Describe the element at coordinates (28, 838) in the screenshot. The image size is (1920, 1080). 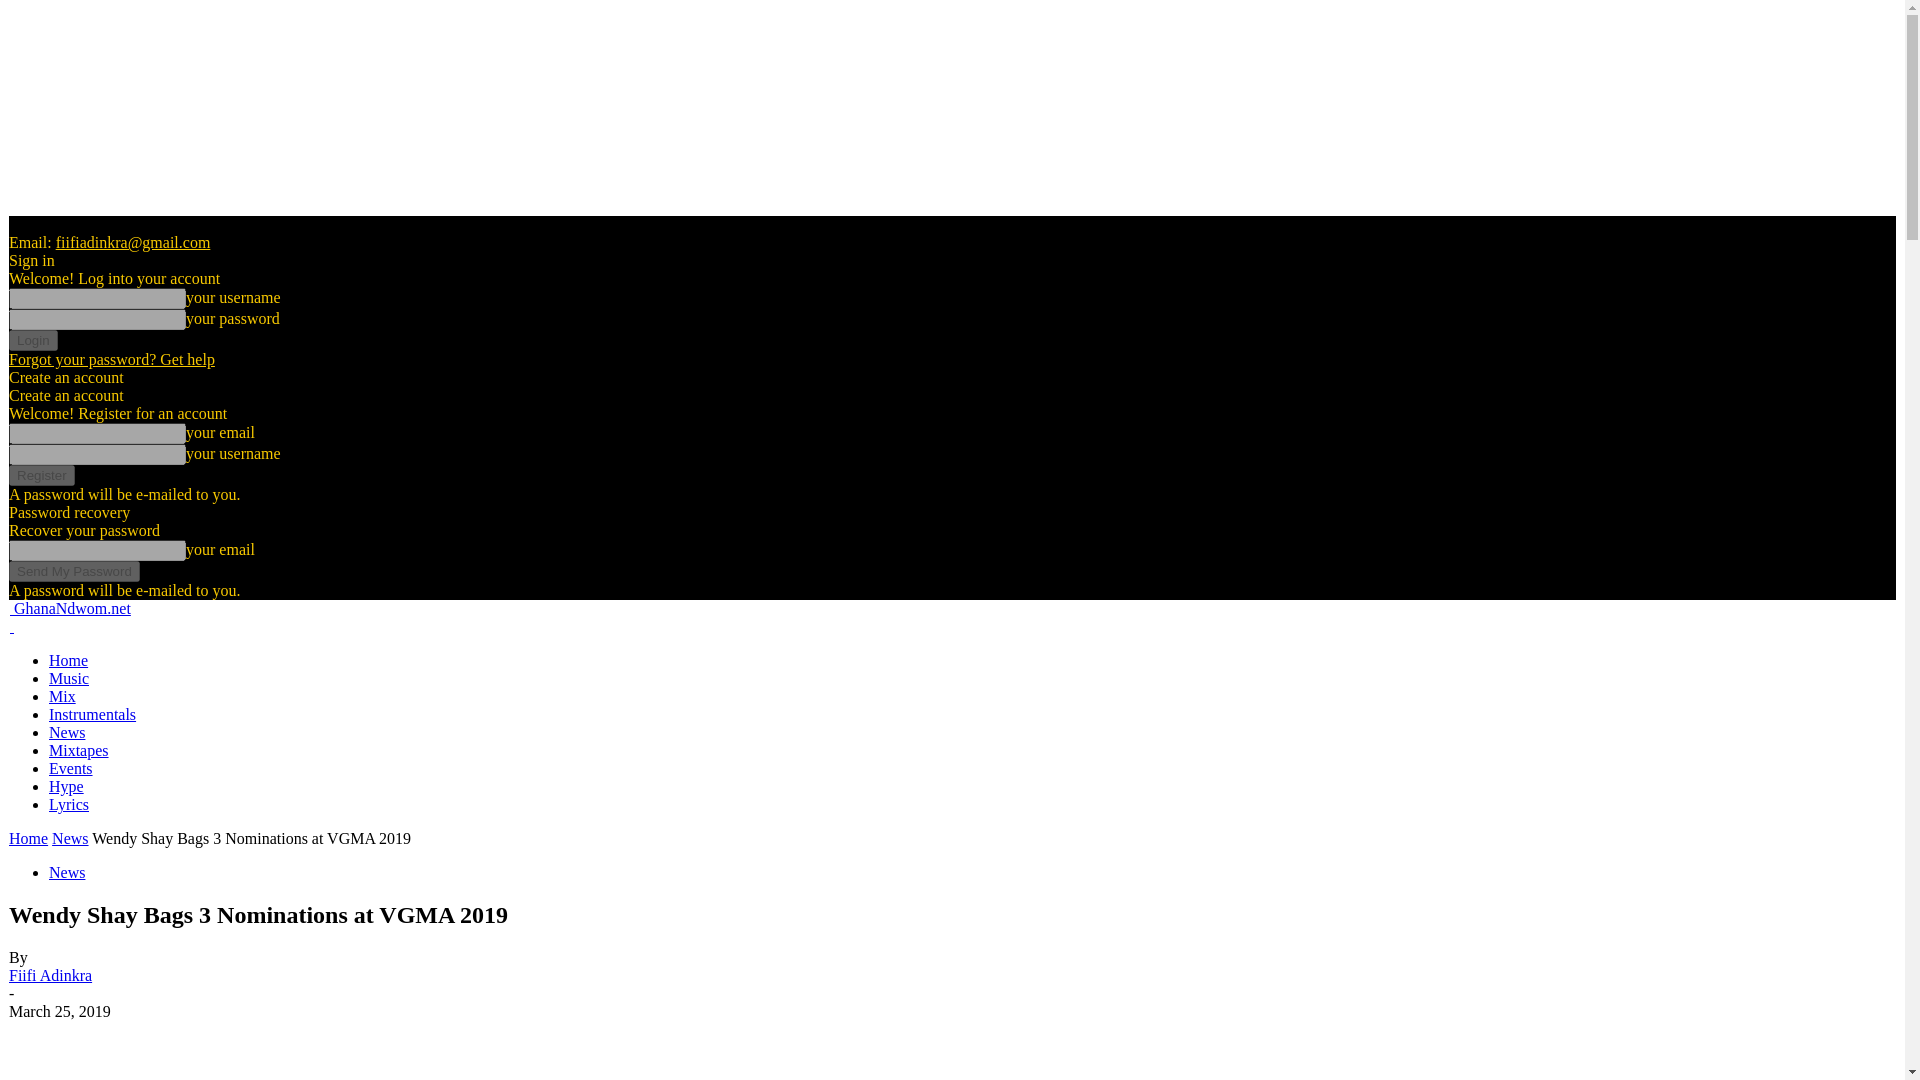
I see `Home` at that location.